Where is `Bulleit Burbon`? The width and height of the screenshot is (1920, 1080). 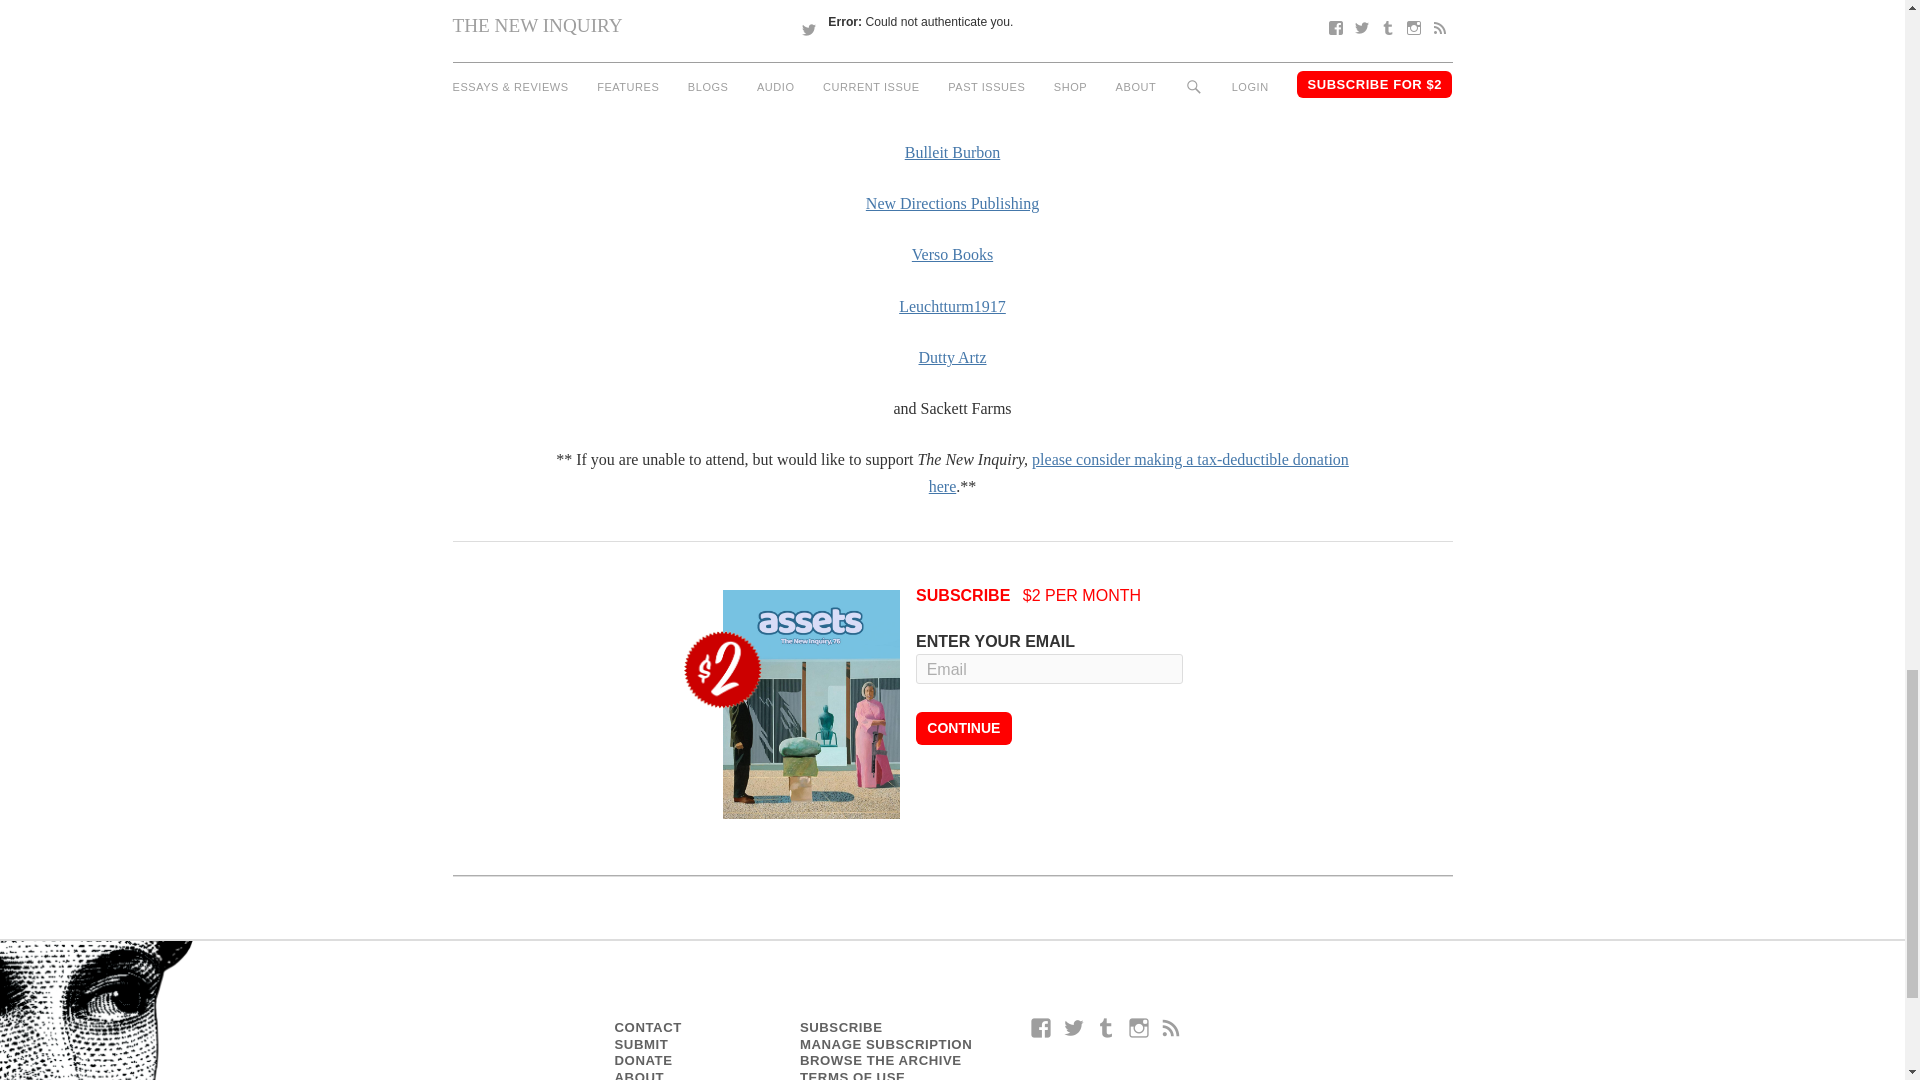 Bulleit Burbon is located at coordinates (952, 152).